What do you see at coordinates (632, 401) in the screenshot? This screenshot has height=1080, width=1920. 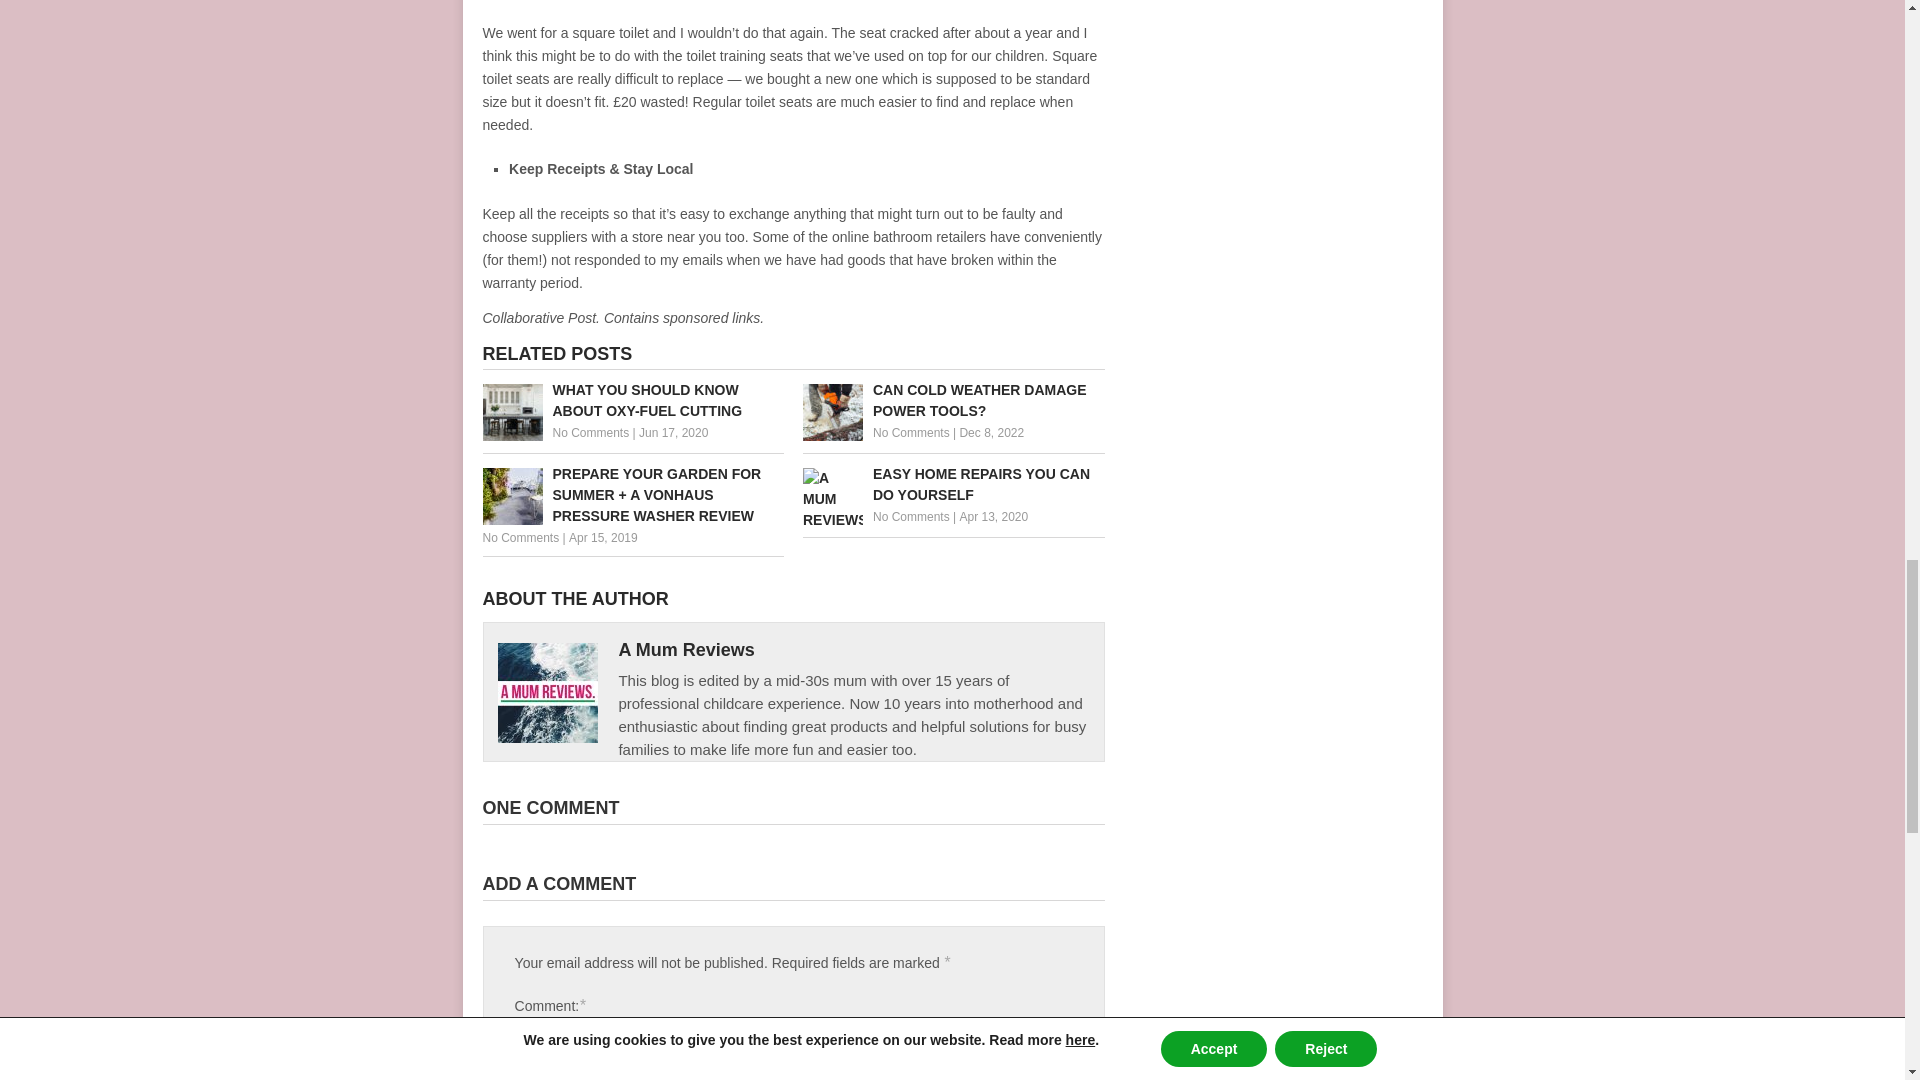 I see `What You Should Know About Oxy-Fuel Cutting` at bounding box center [632, 401].